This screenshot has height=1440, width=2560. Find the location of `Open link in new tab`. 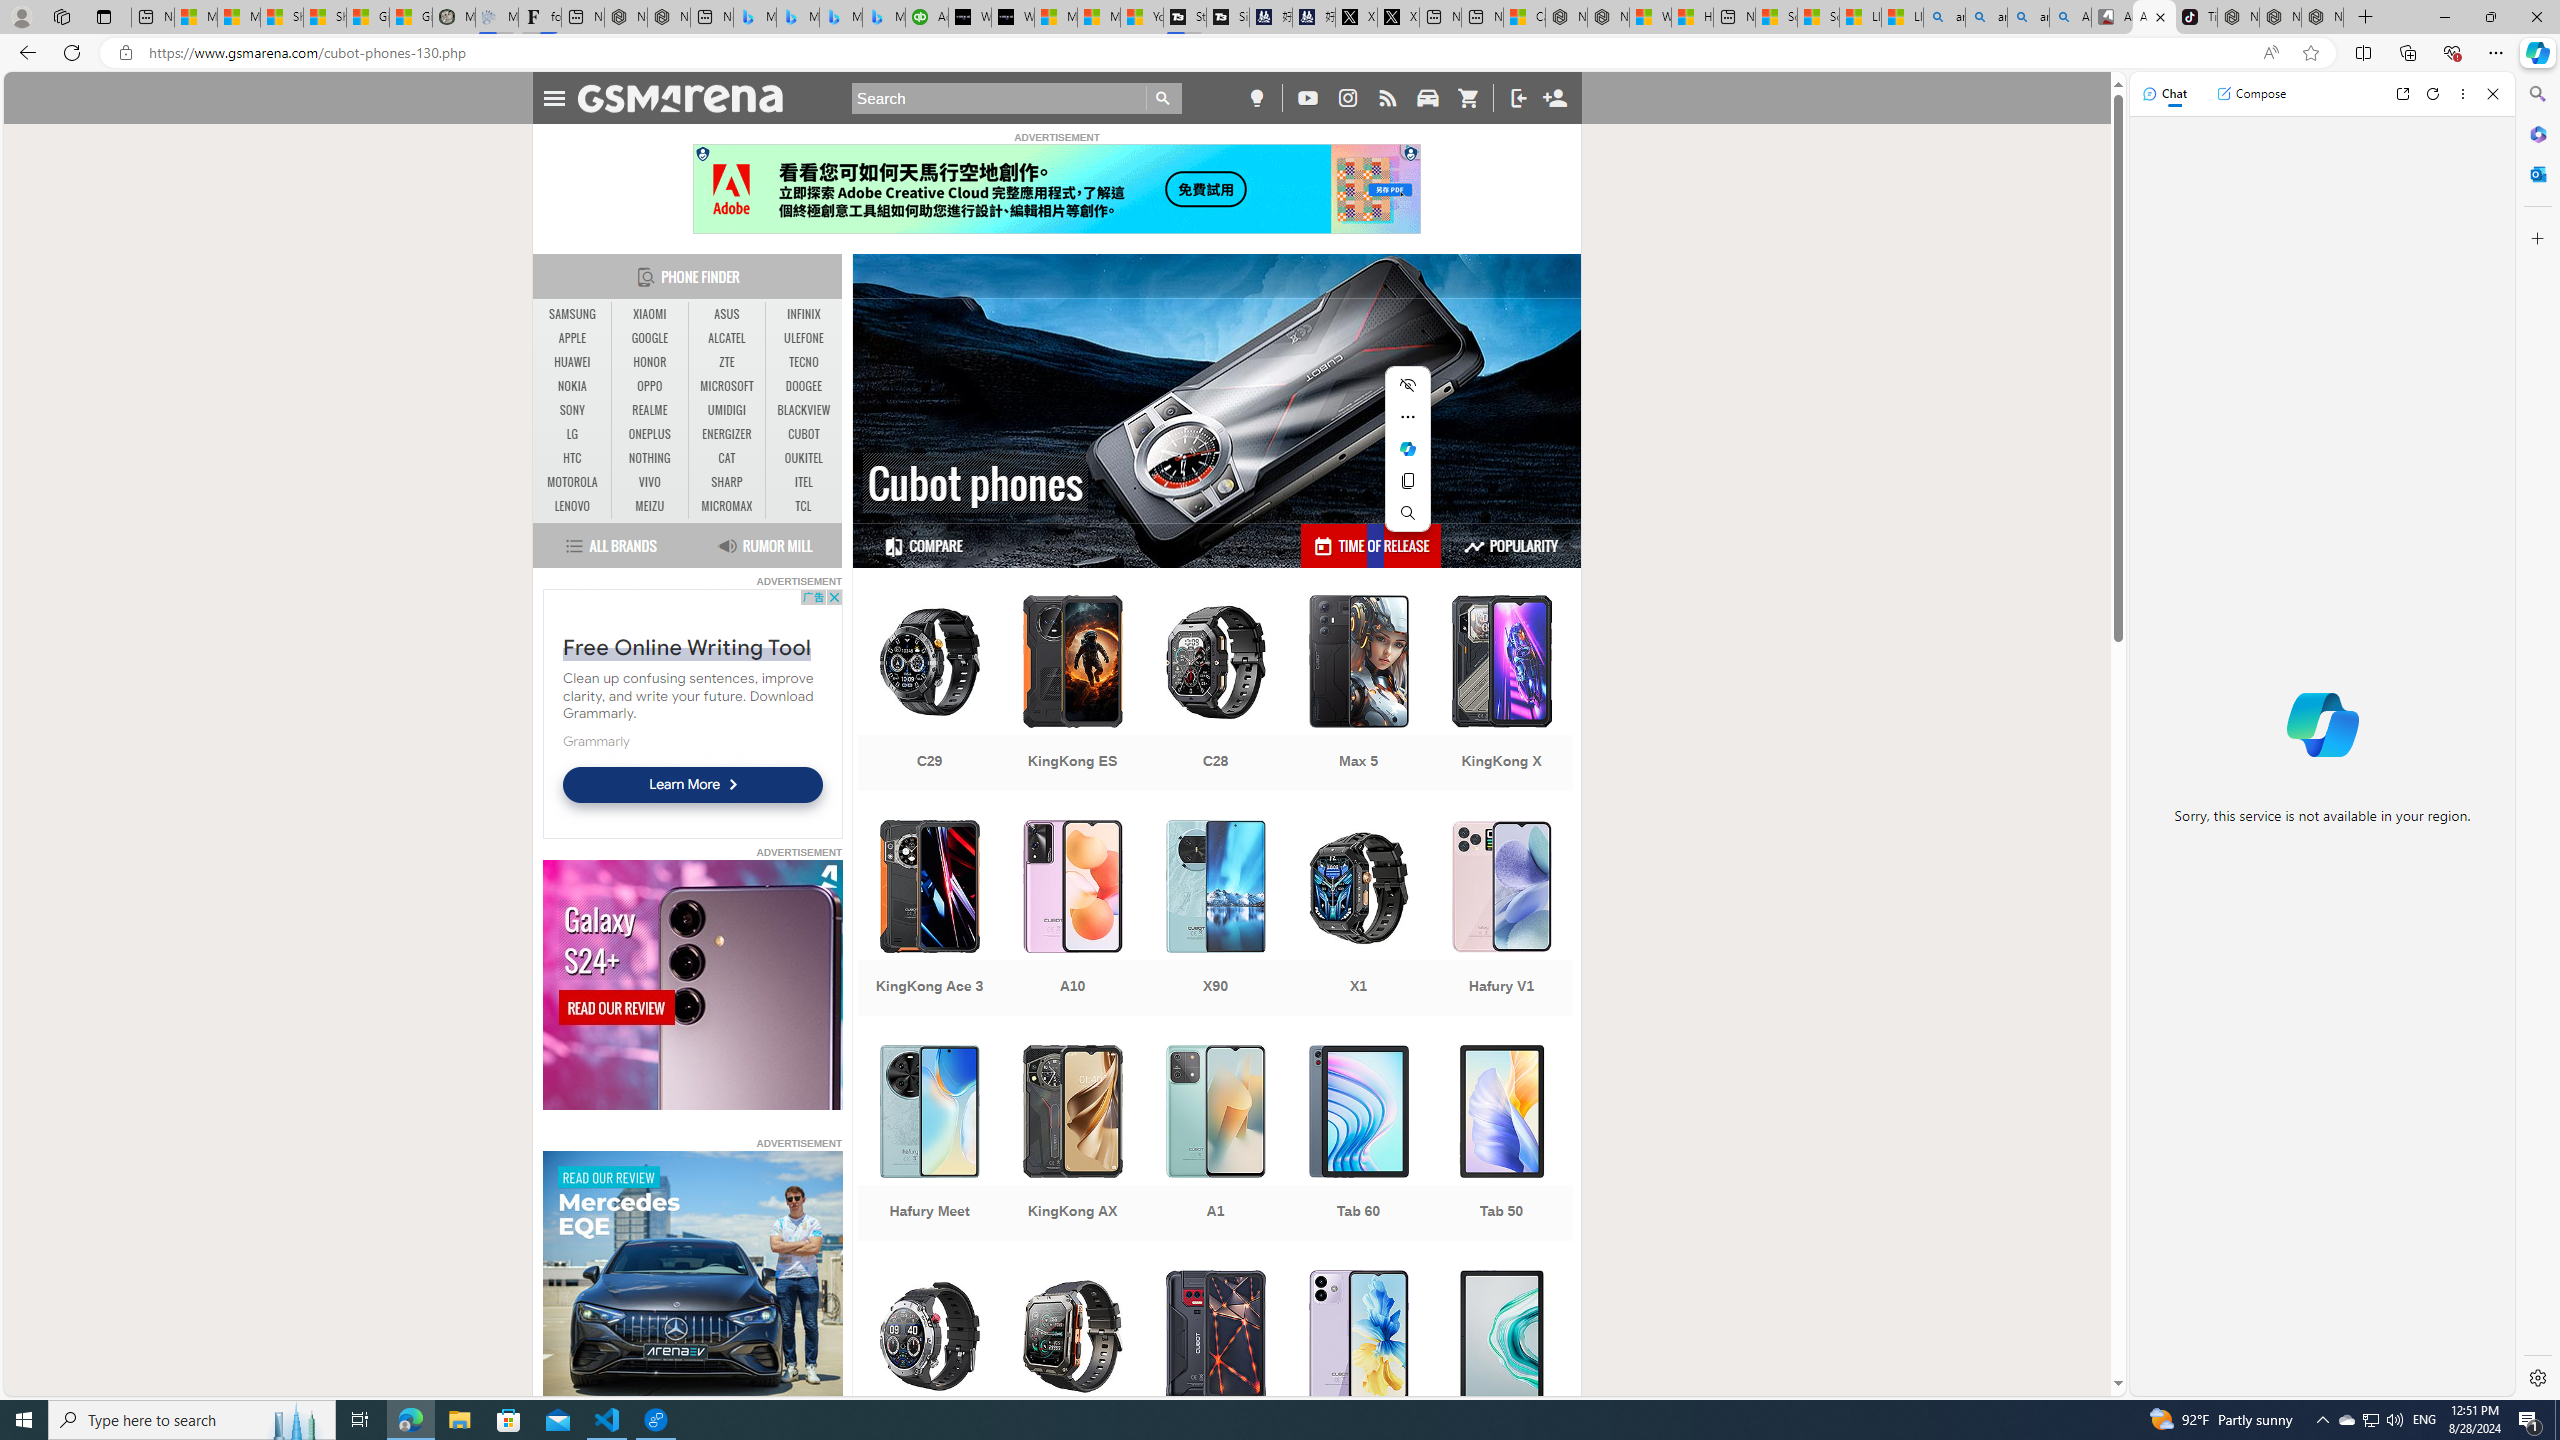

Open link in new tab is located at coordinates (2402, 94).